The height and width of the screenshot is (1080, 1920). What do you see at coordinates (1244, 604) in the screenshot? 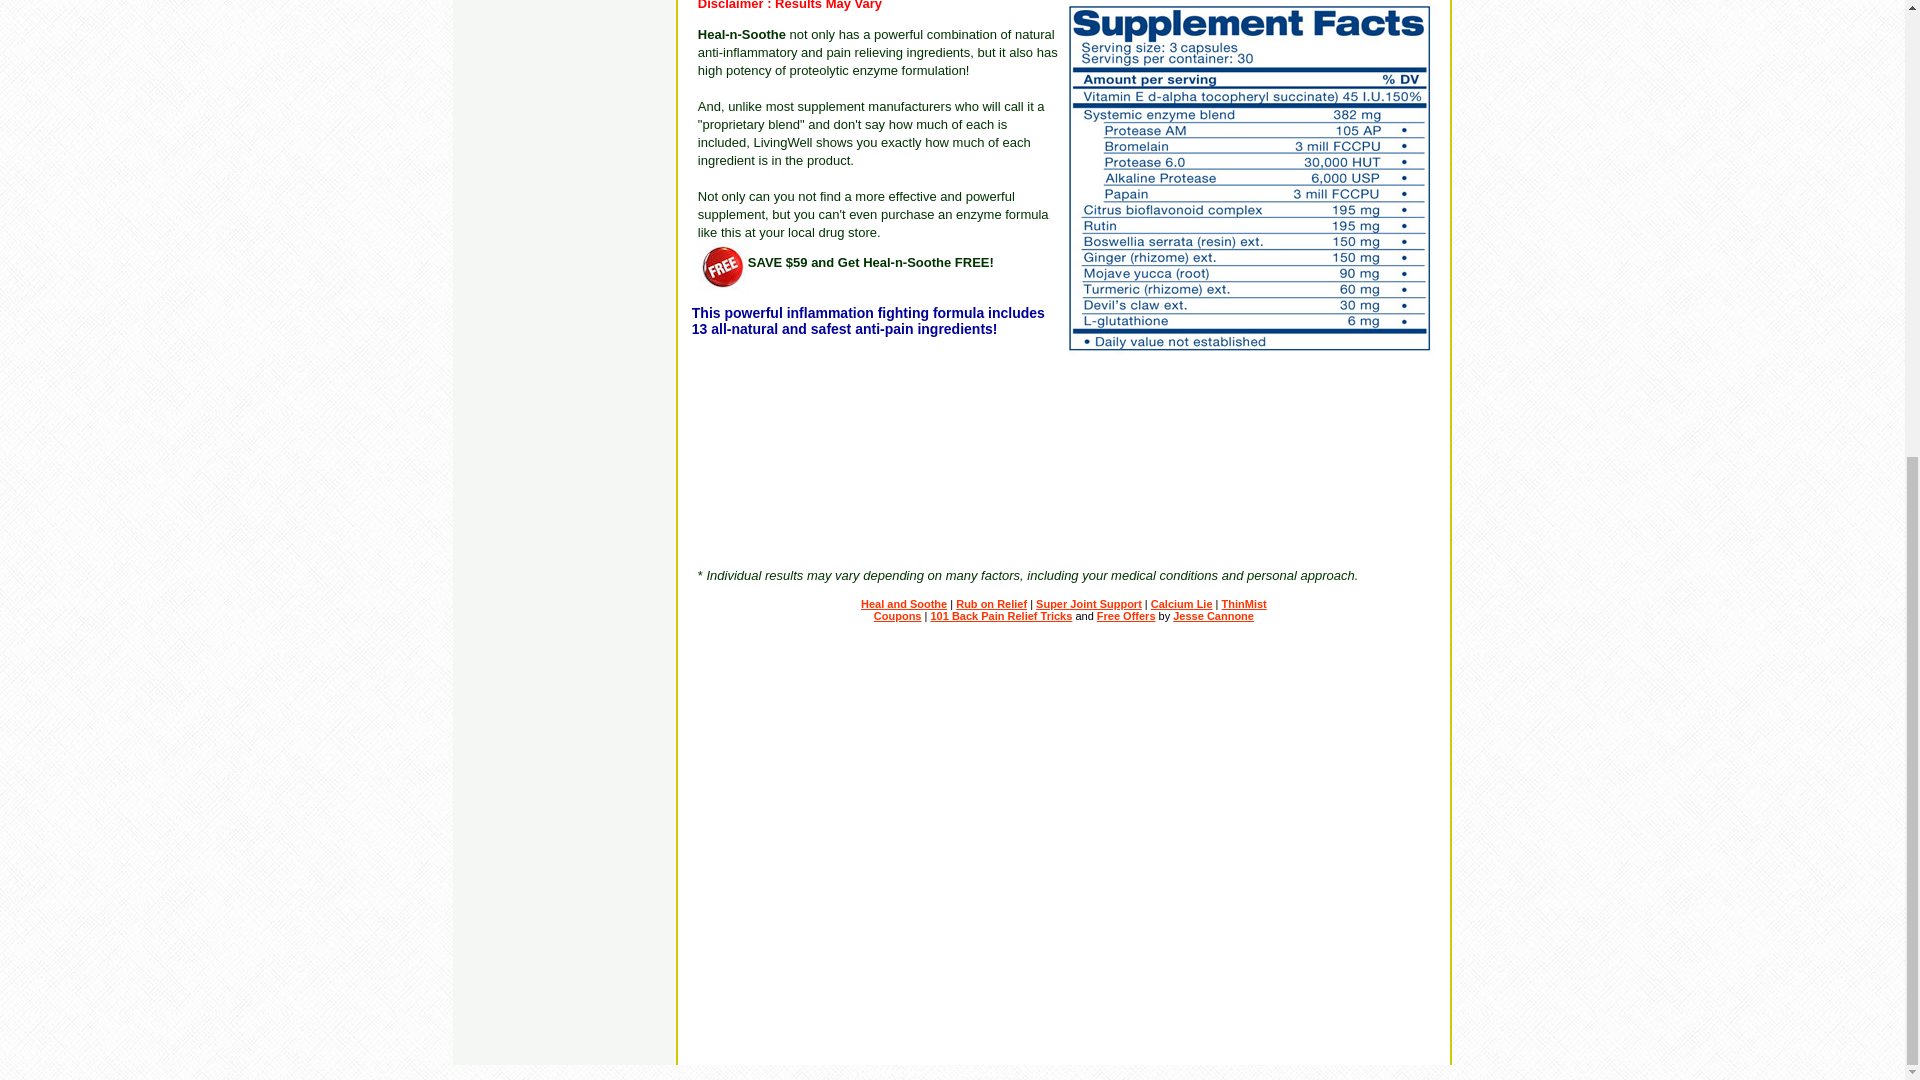
I see `ThinMist` at bounding box center [1244, 604].